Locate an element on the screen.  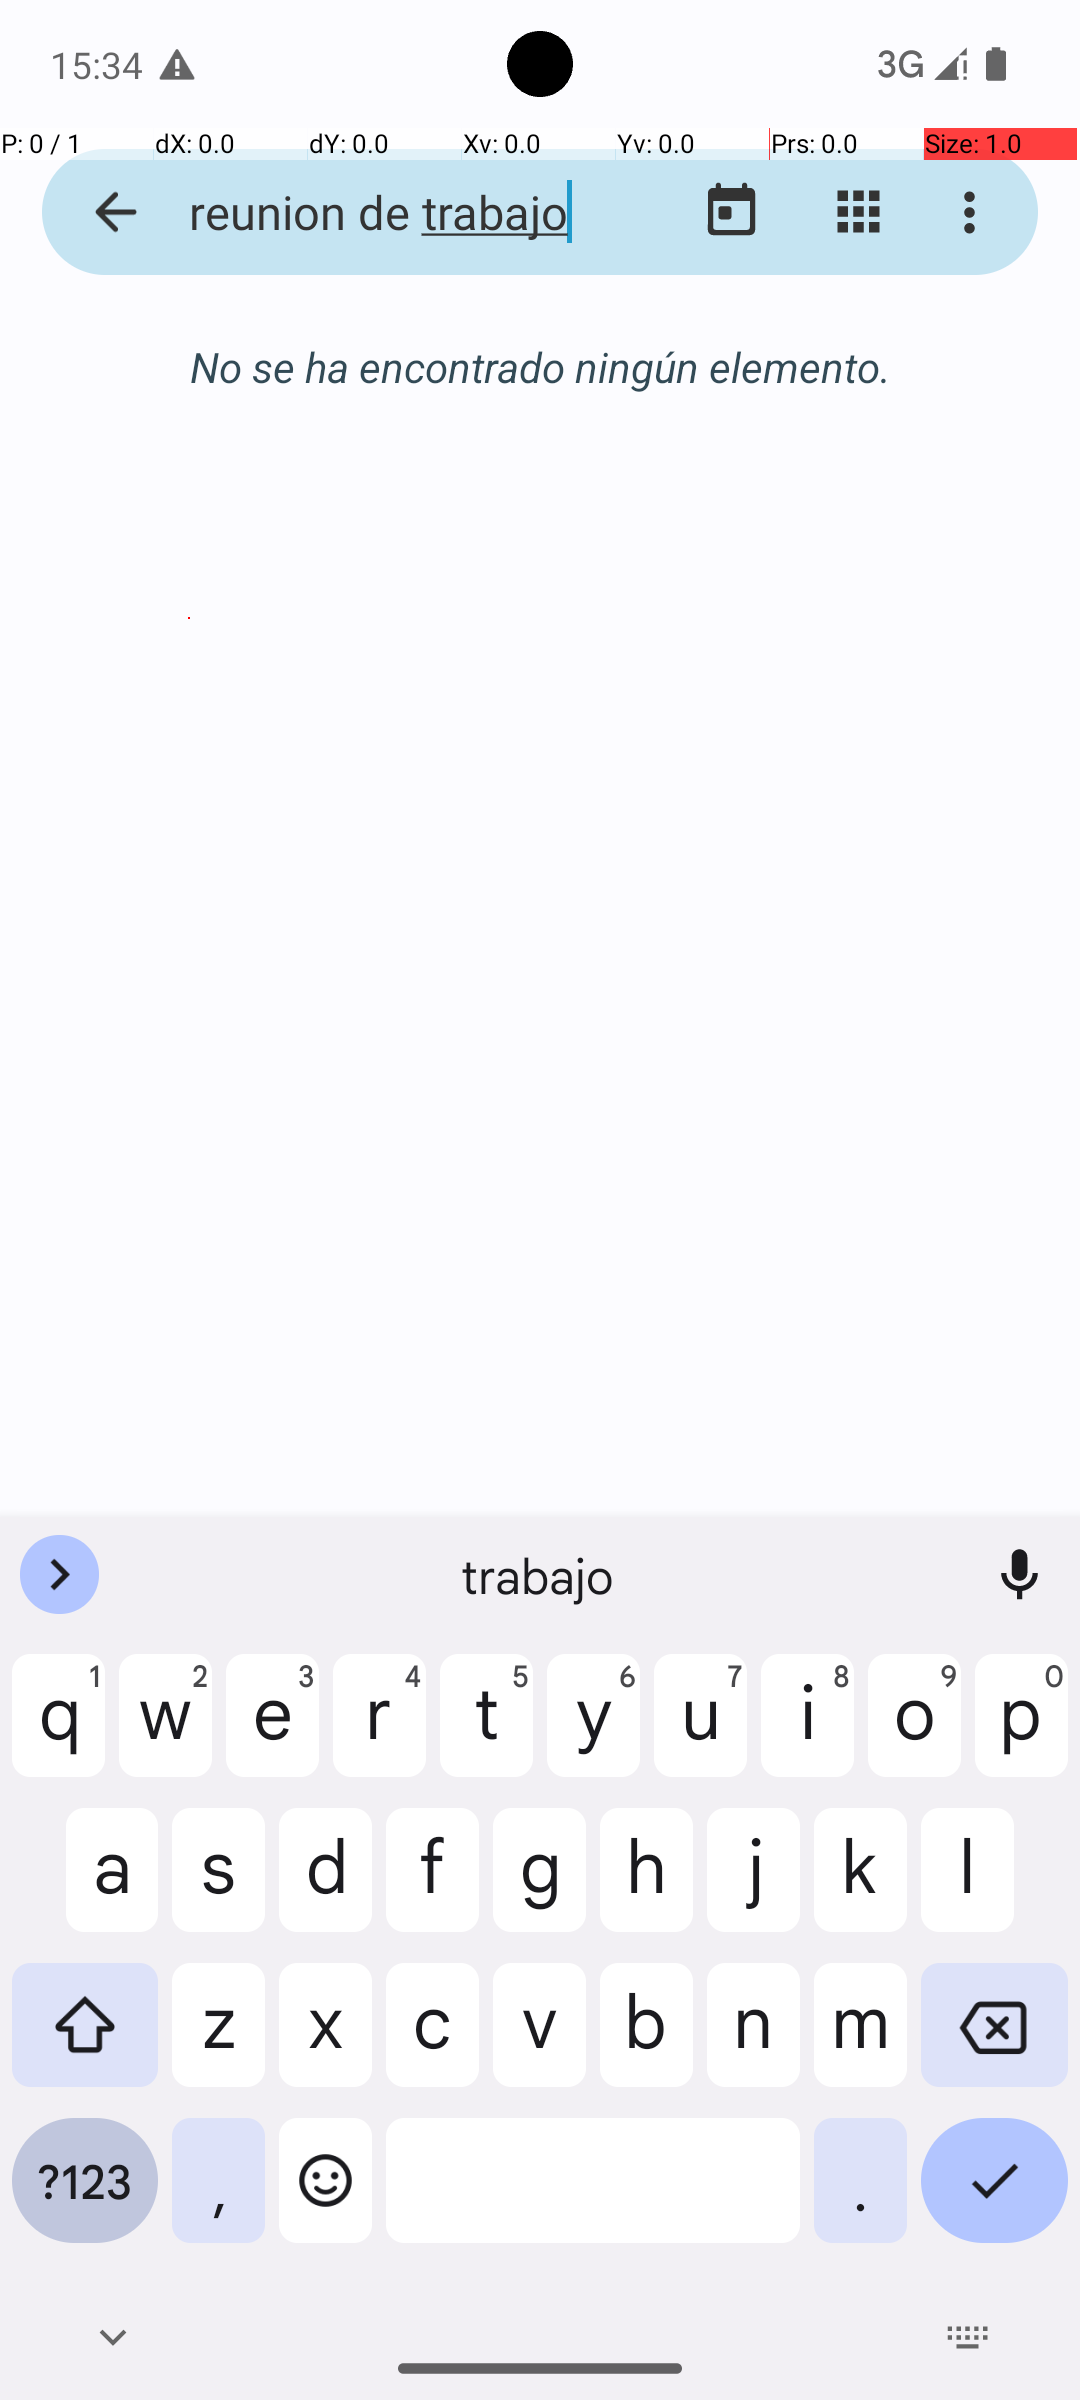
FEBRERO is located at coordinates (540, 490).